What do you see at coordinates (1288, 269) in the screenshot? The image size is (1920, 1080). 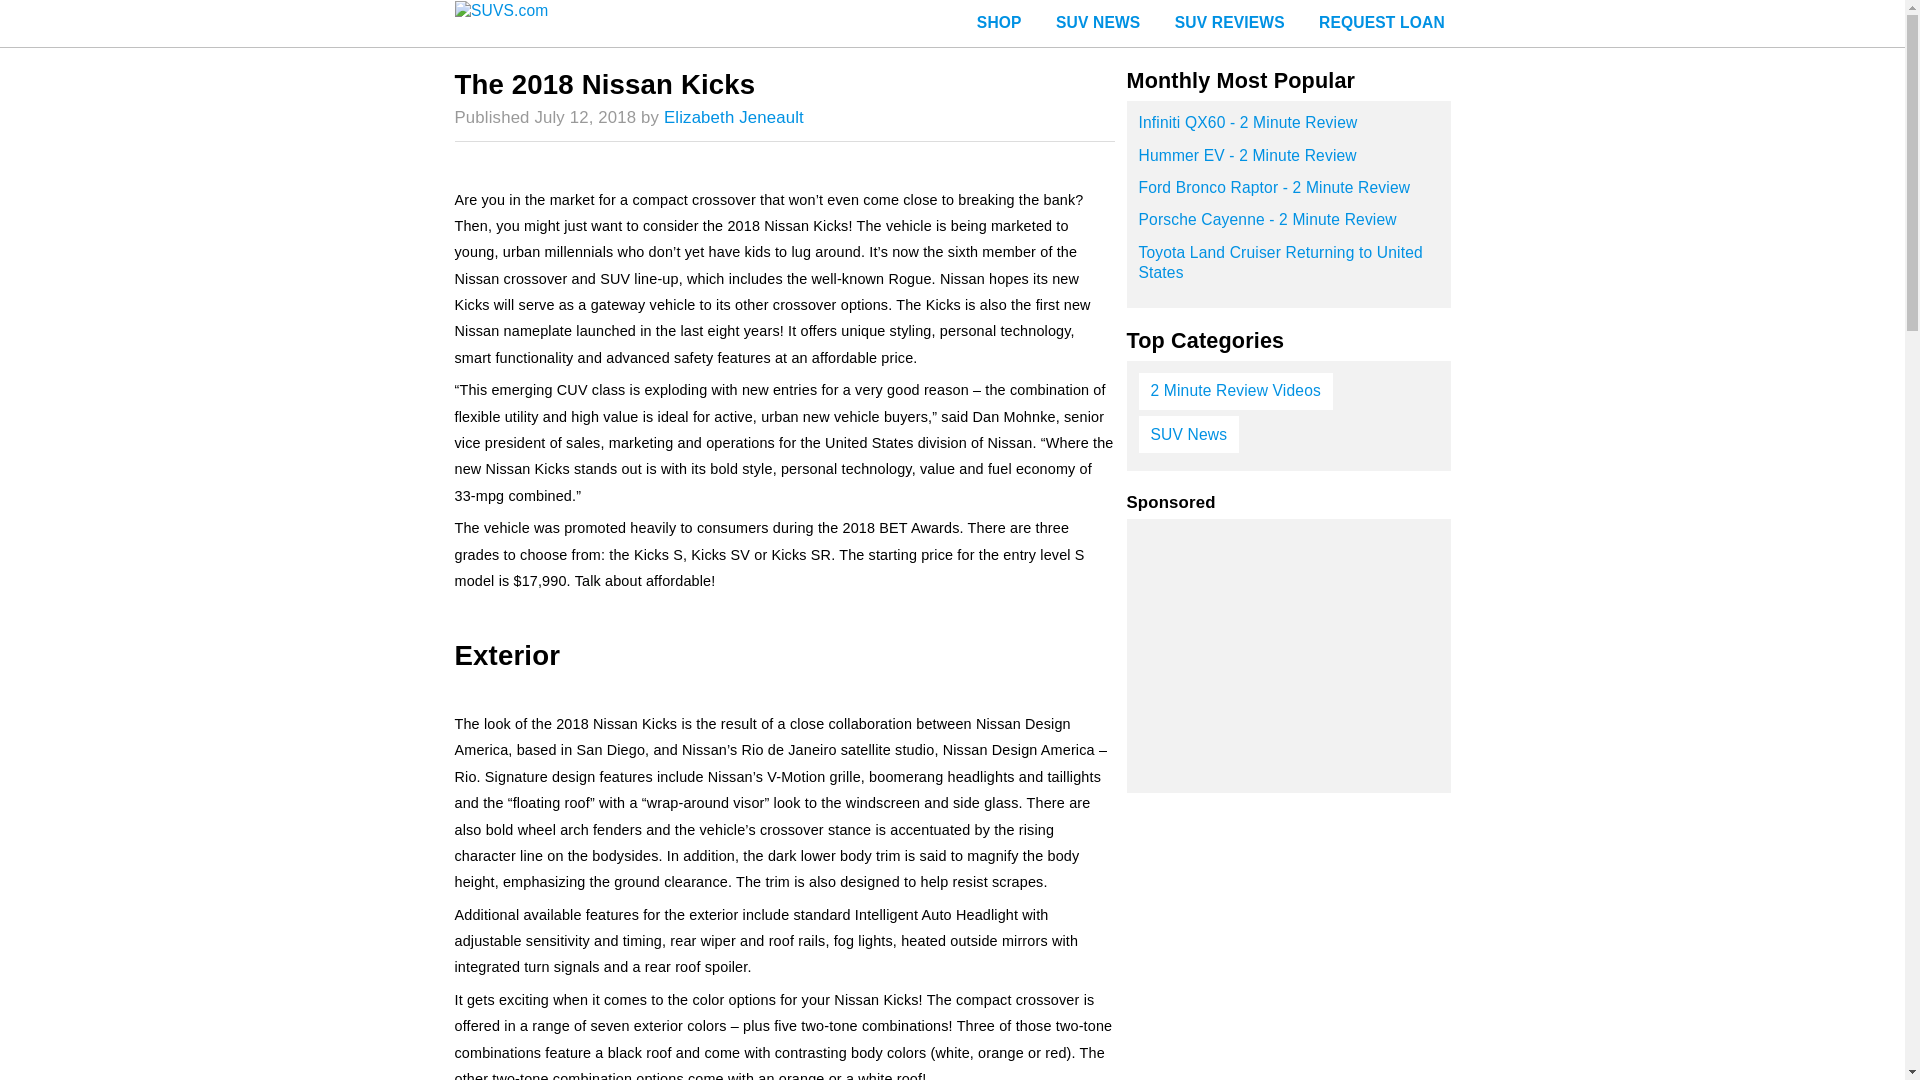 I see `Toyota Land Cruiser Returning to United States` at bounding box center [1288, 269].